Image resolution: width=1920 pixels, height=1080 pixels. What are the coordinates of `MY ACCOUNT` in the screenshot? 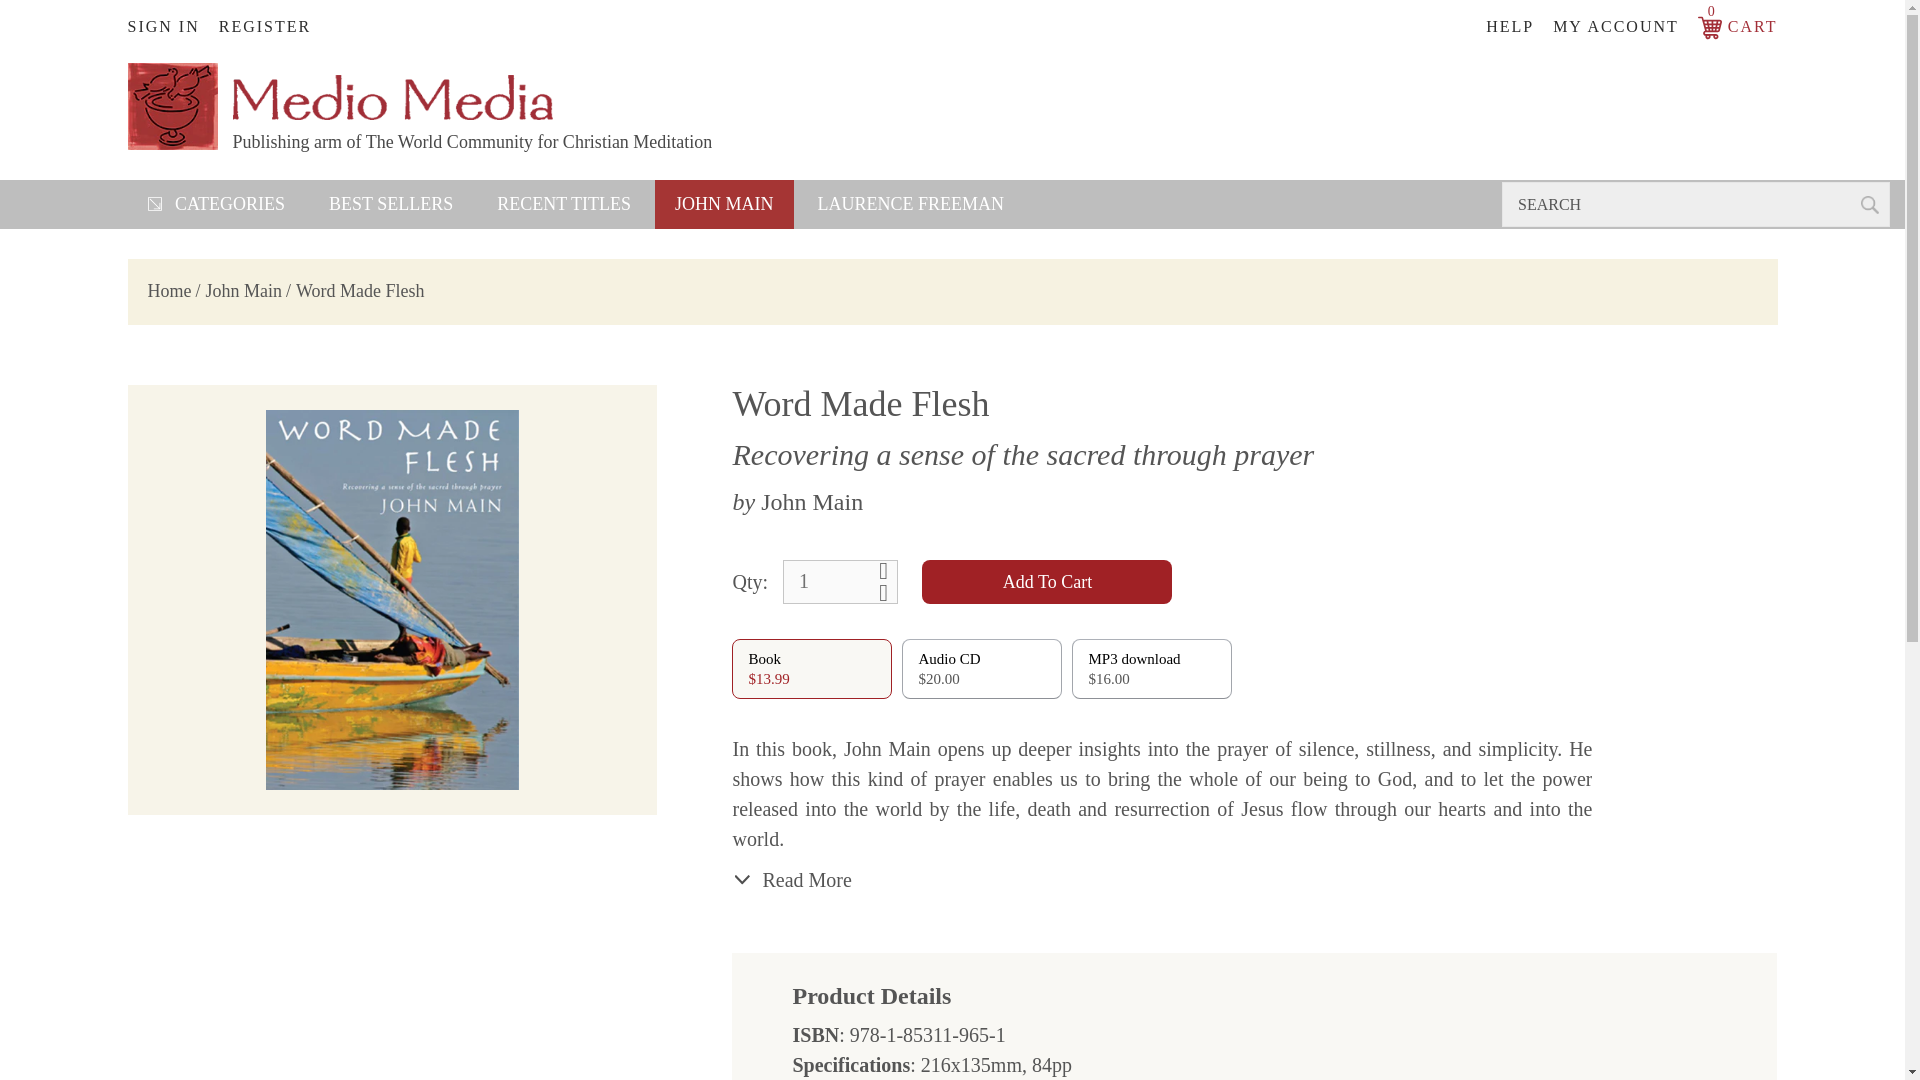 It's located at (1737, 26).